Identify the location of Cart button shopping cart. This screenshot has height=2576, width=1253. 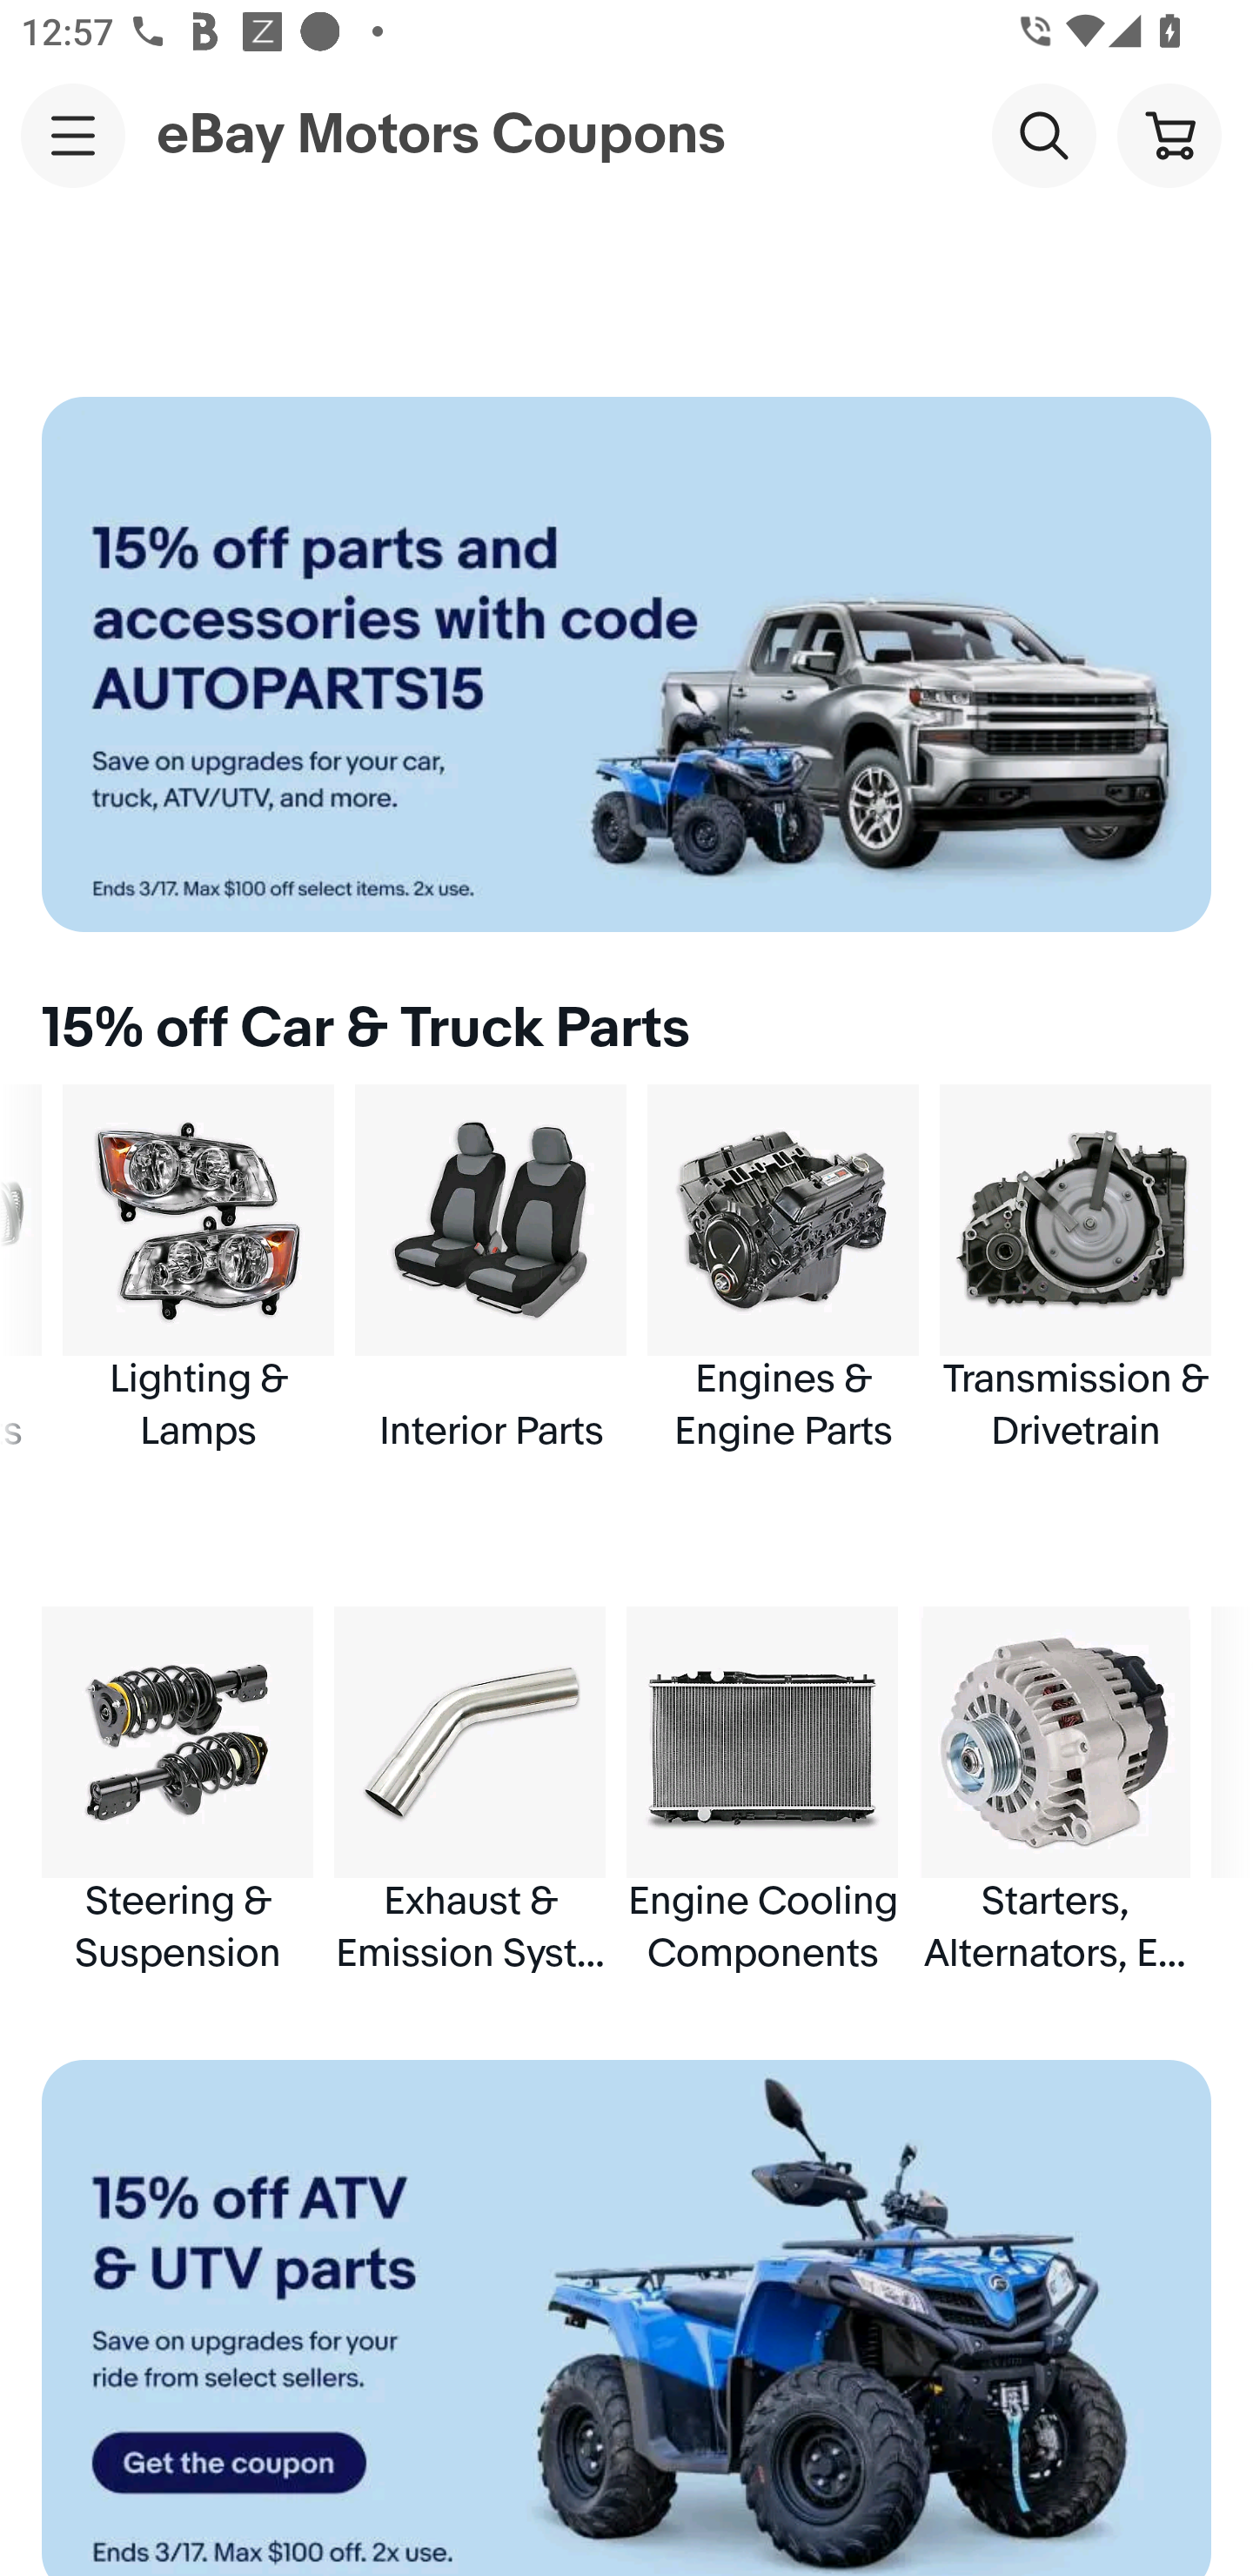
(1169, 134).